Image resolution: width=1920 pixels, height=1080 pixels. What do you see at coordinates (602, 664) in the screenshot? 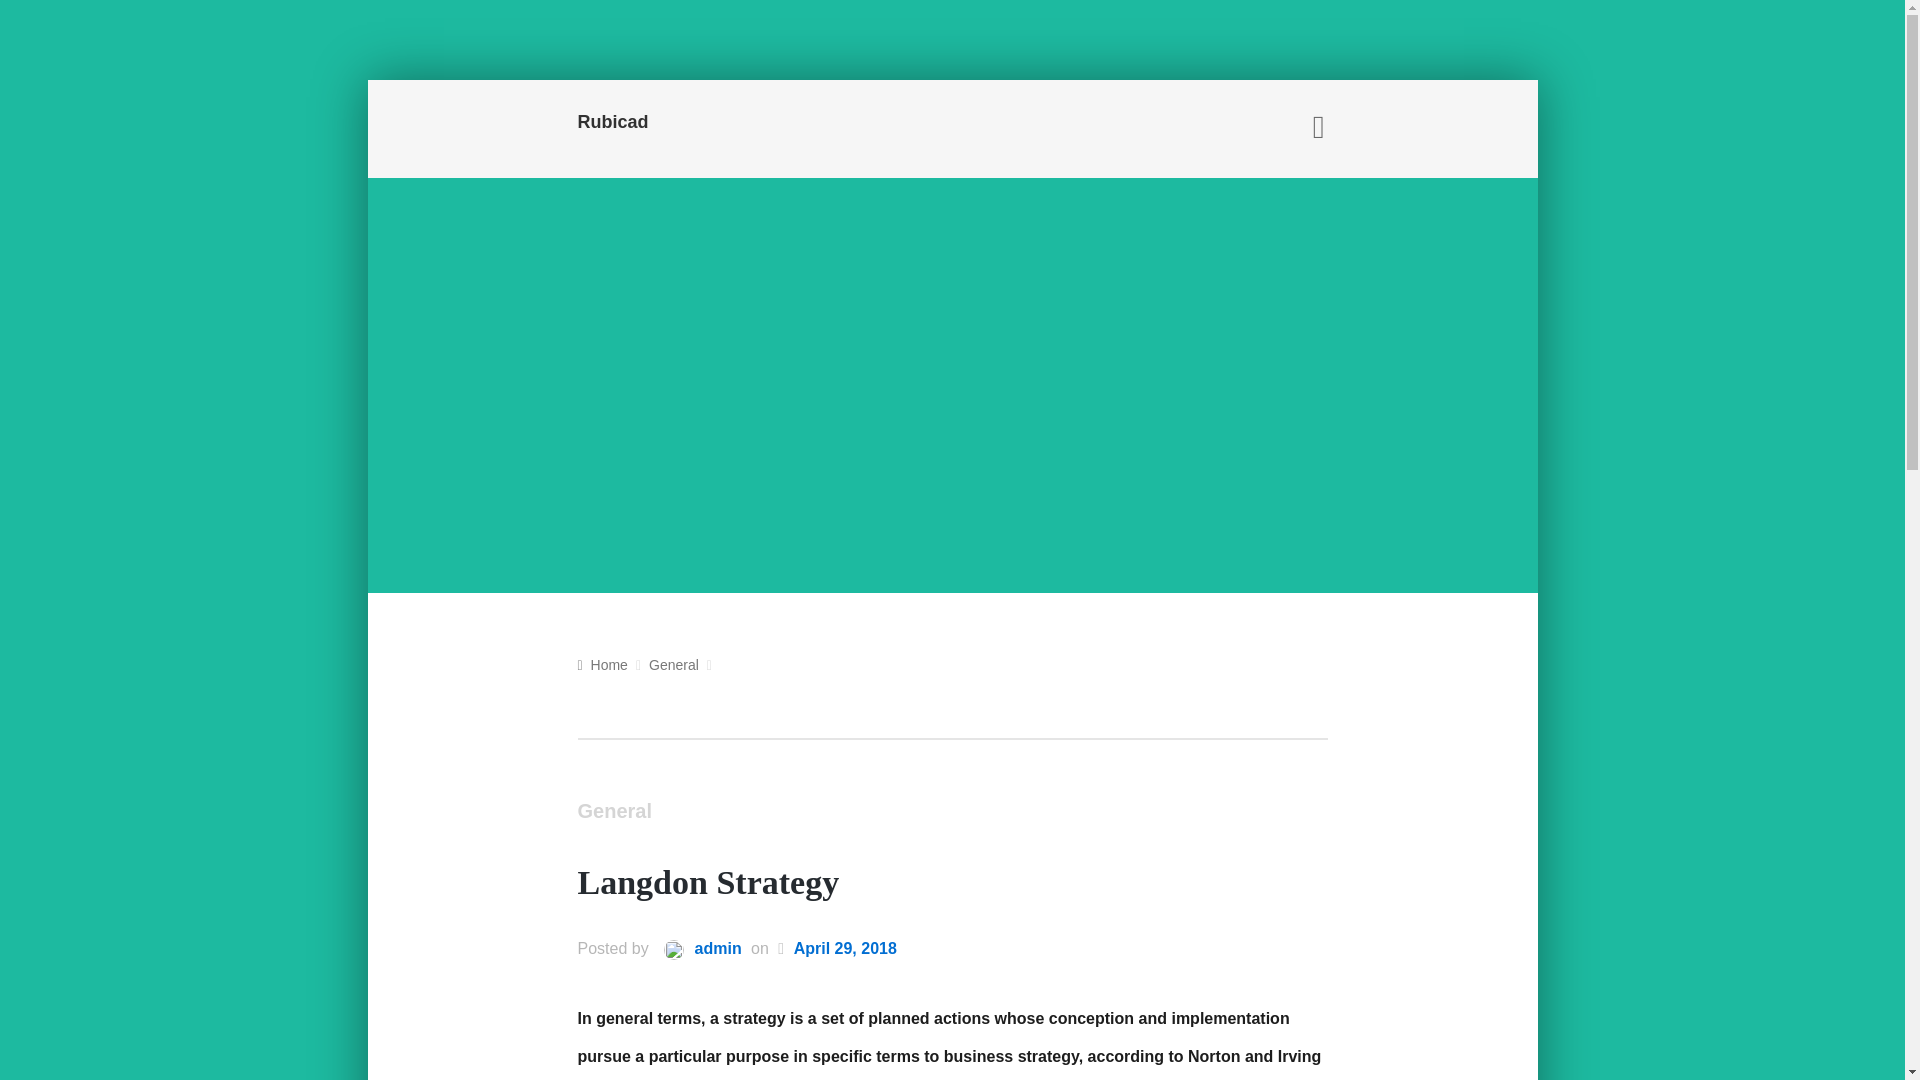
I see `go home` at bounding box center [602, 664].